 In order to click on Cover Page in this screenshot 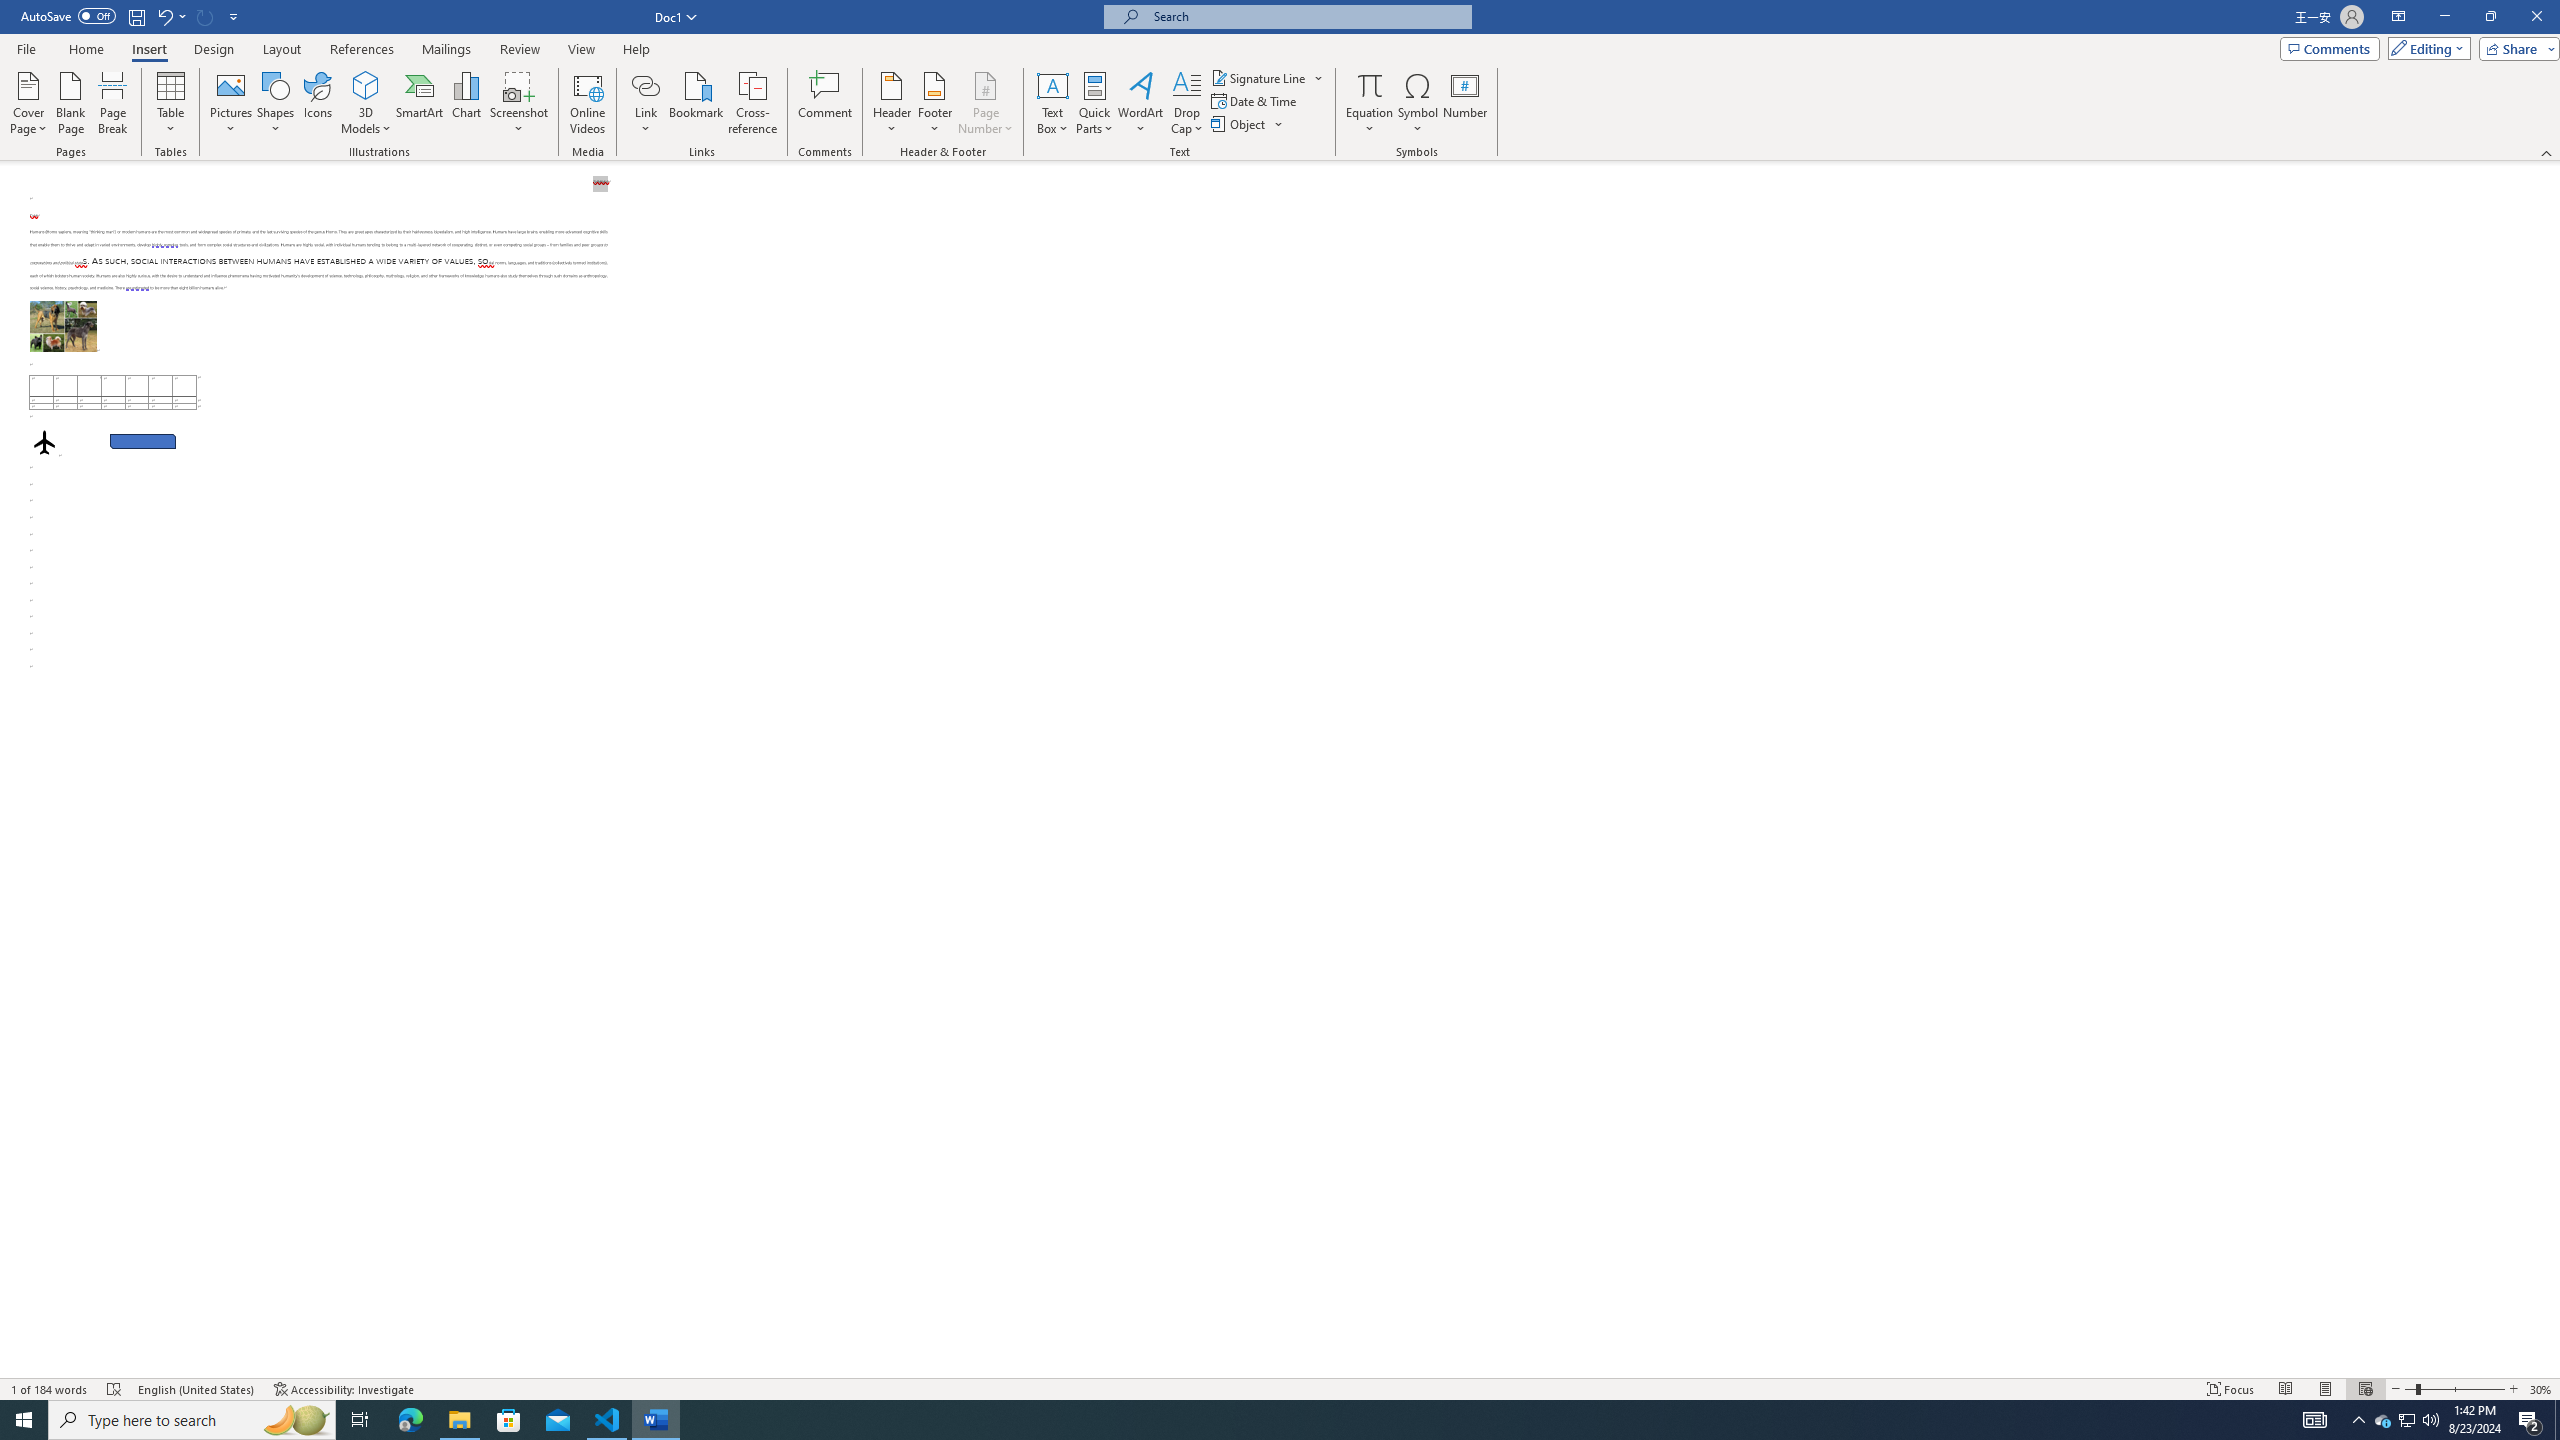, I will do `click(29, 103)`.